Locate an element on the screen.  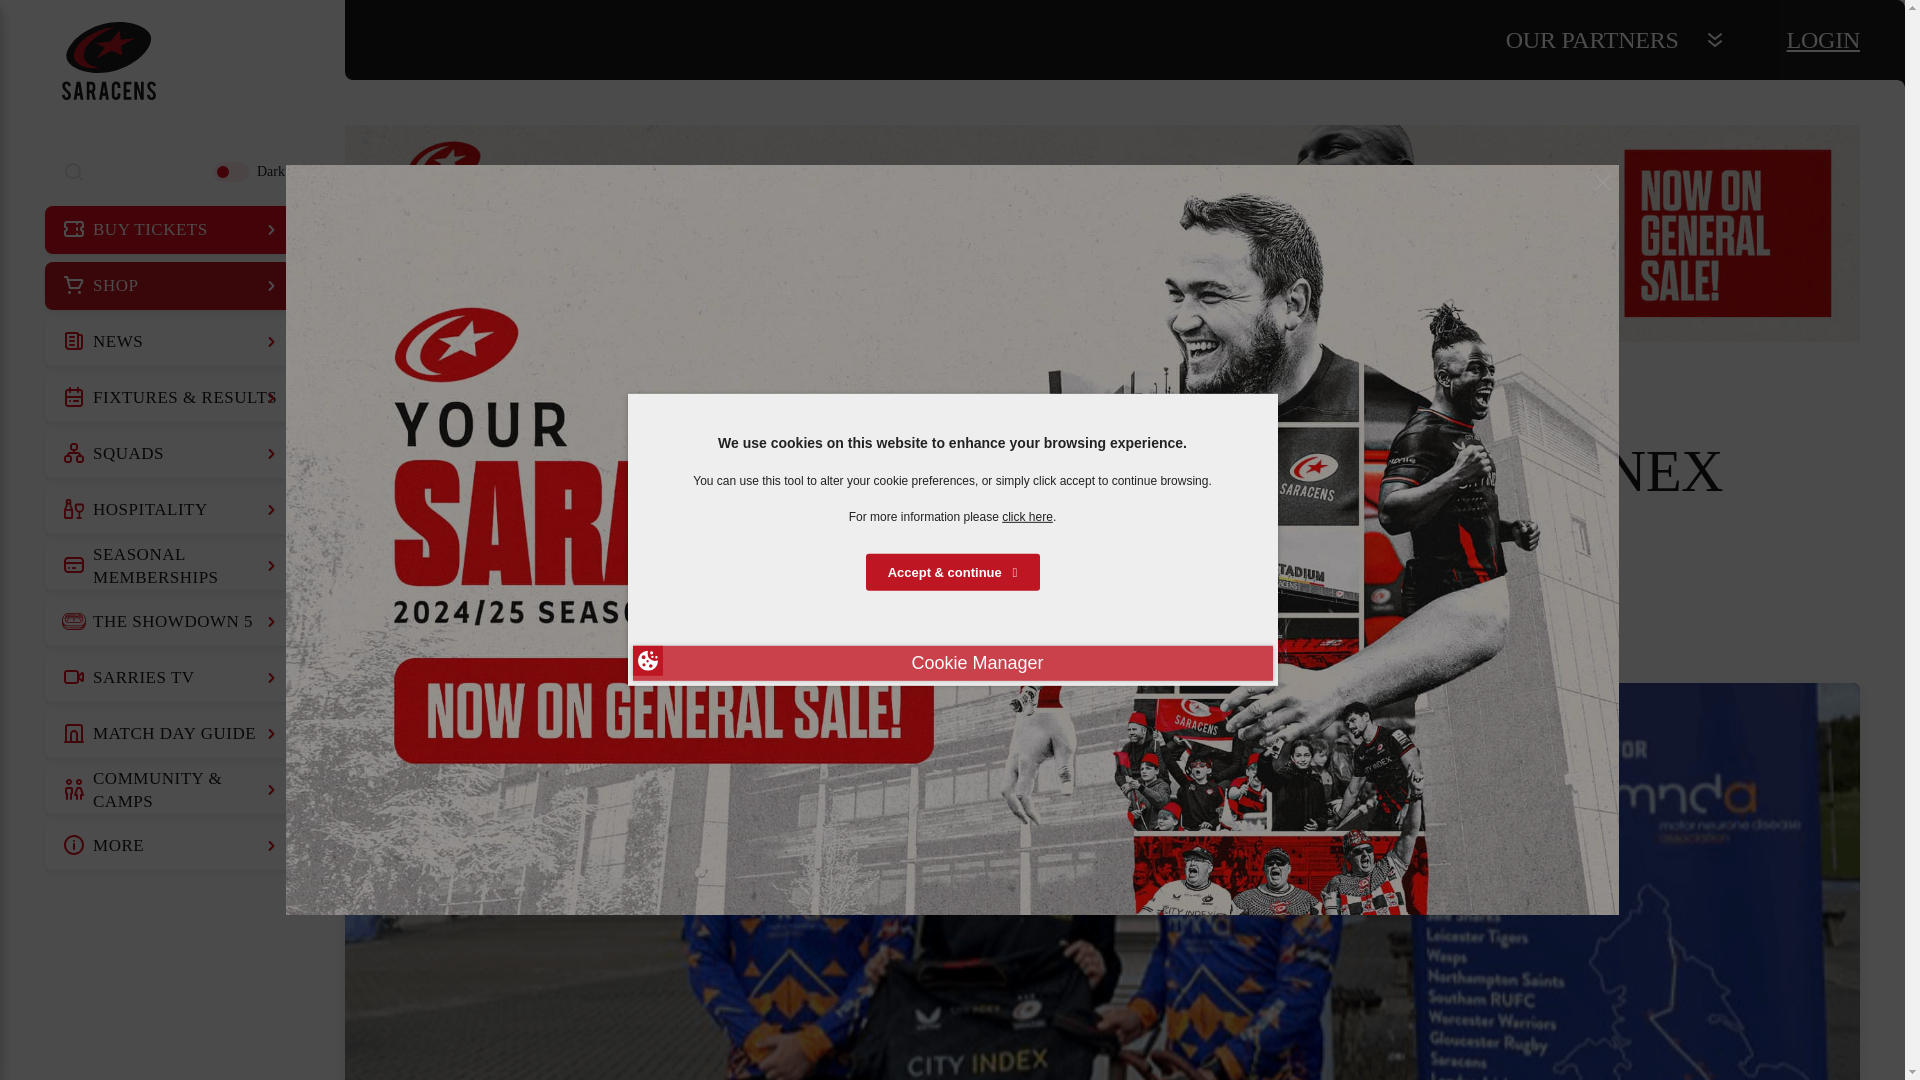
SARRIES TV is located at coordinates (172, 678).